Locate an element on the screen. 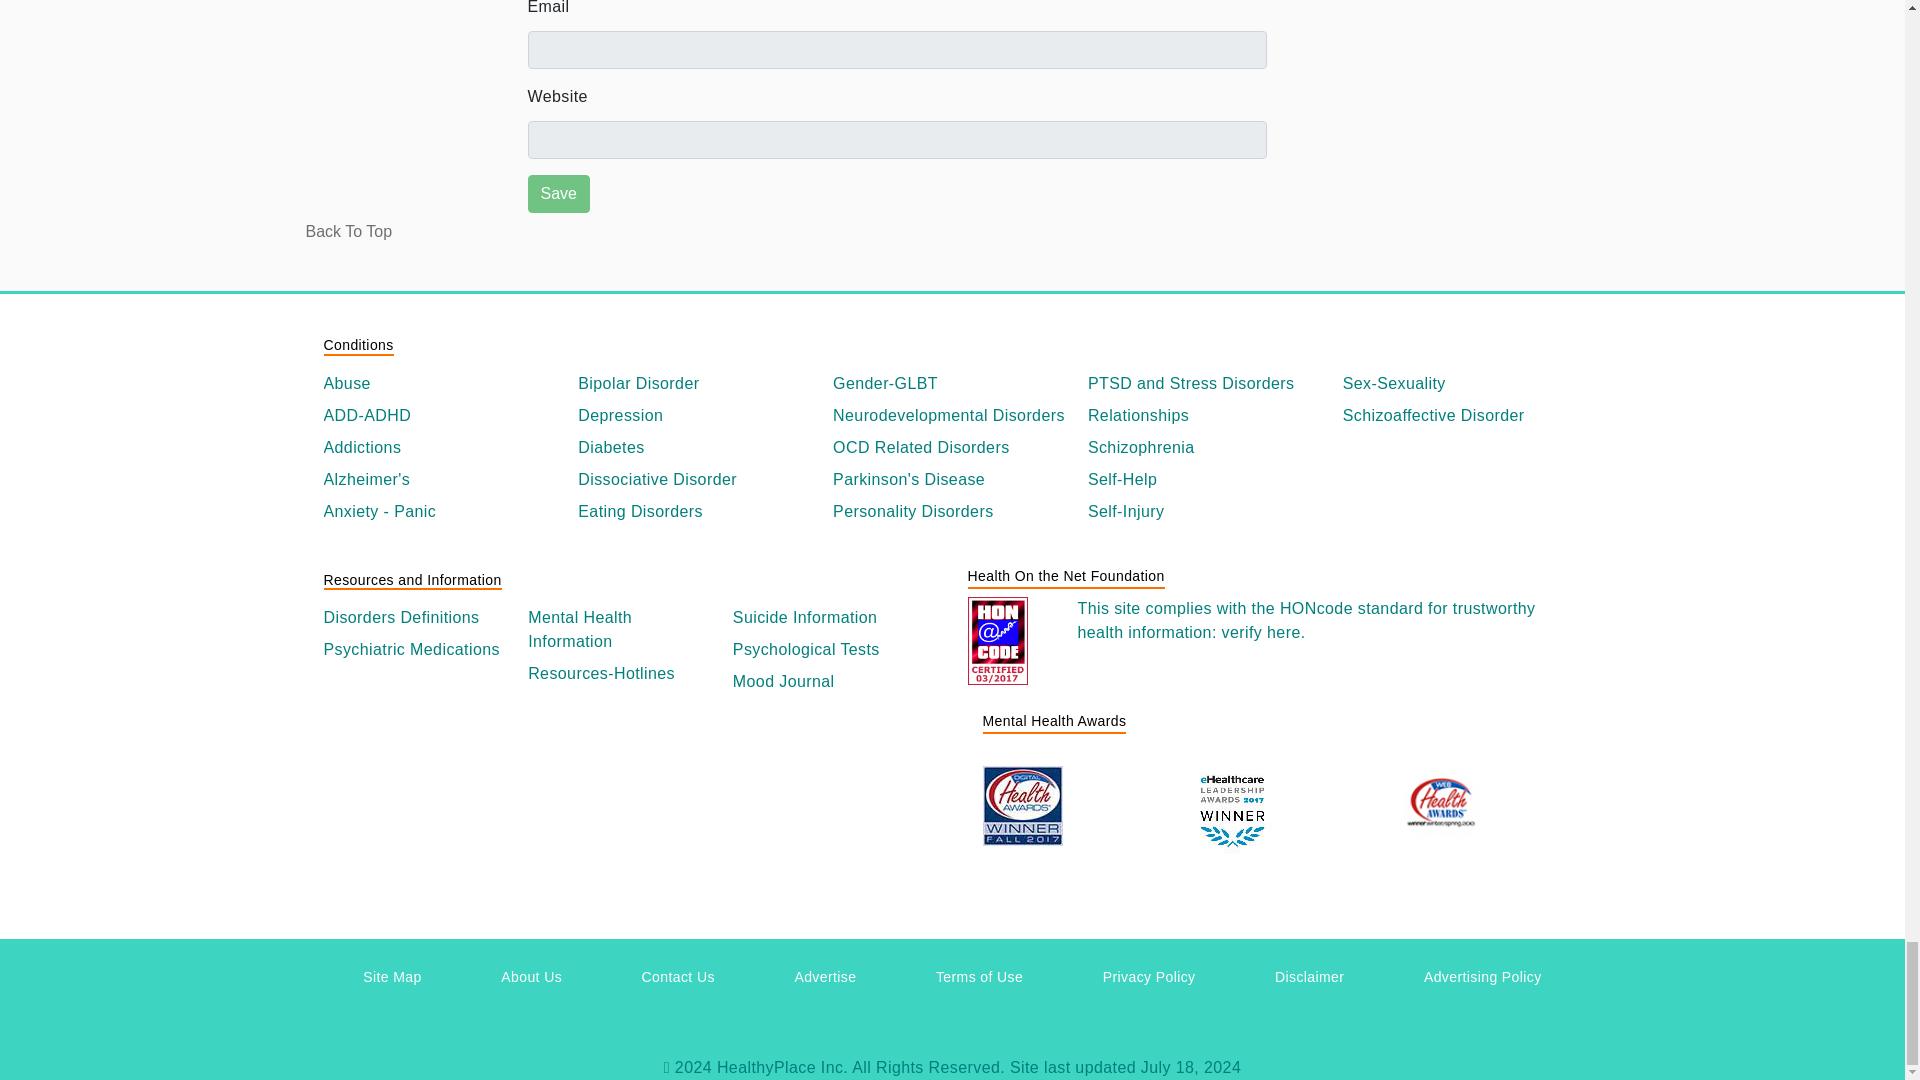 The width and height of the screenshot is (1920, 1080). Parkinson's Disease Information Articles is located at coordinates (952, 480).